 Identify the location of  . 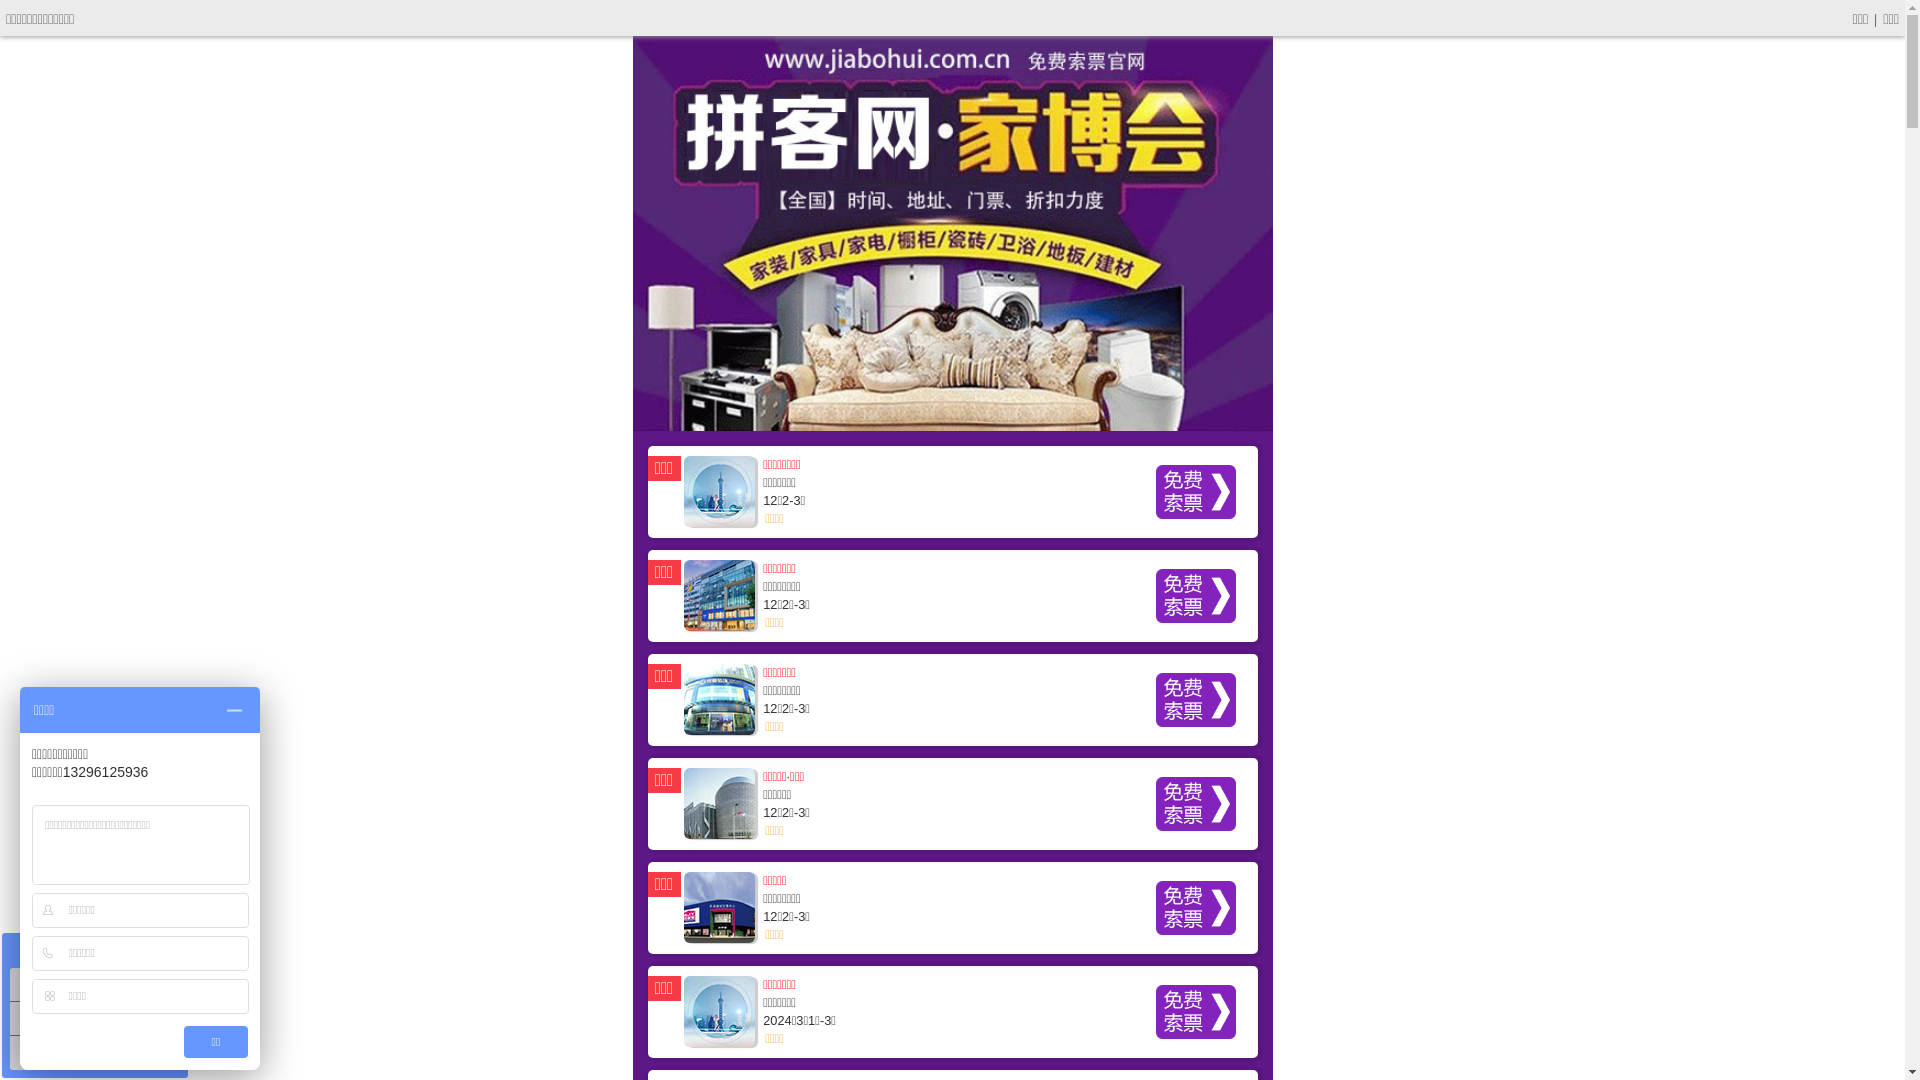
(953, 910).